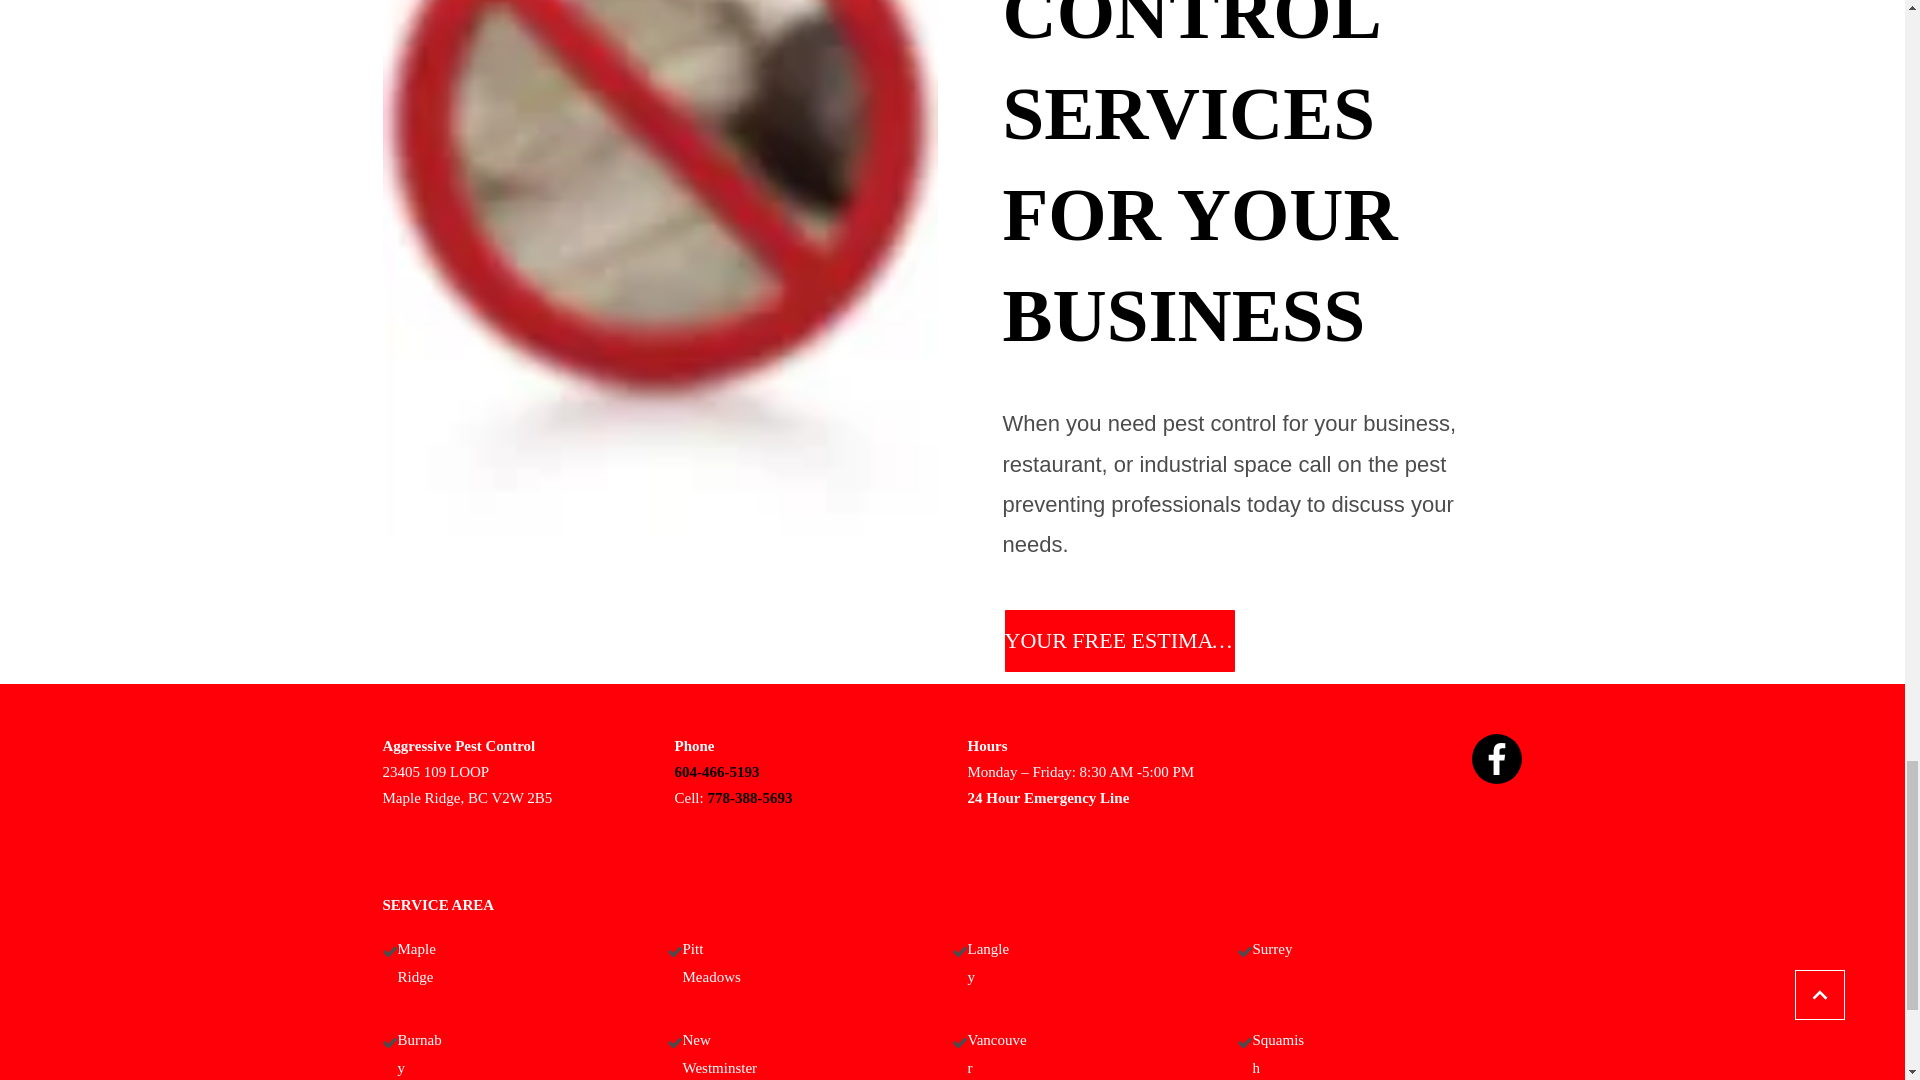 Image resolution: width=1920 pixels, height=1080 pixels. Describe the element at coordinates (748, 797) in the screenshot. I see `778-388-5693` at that location.